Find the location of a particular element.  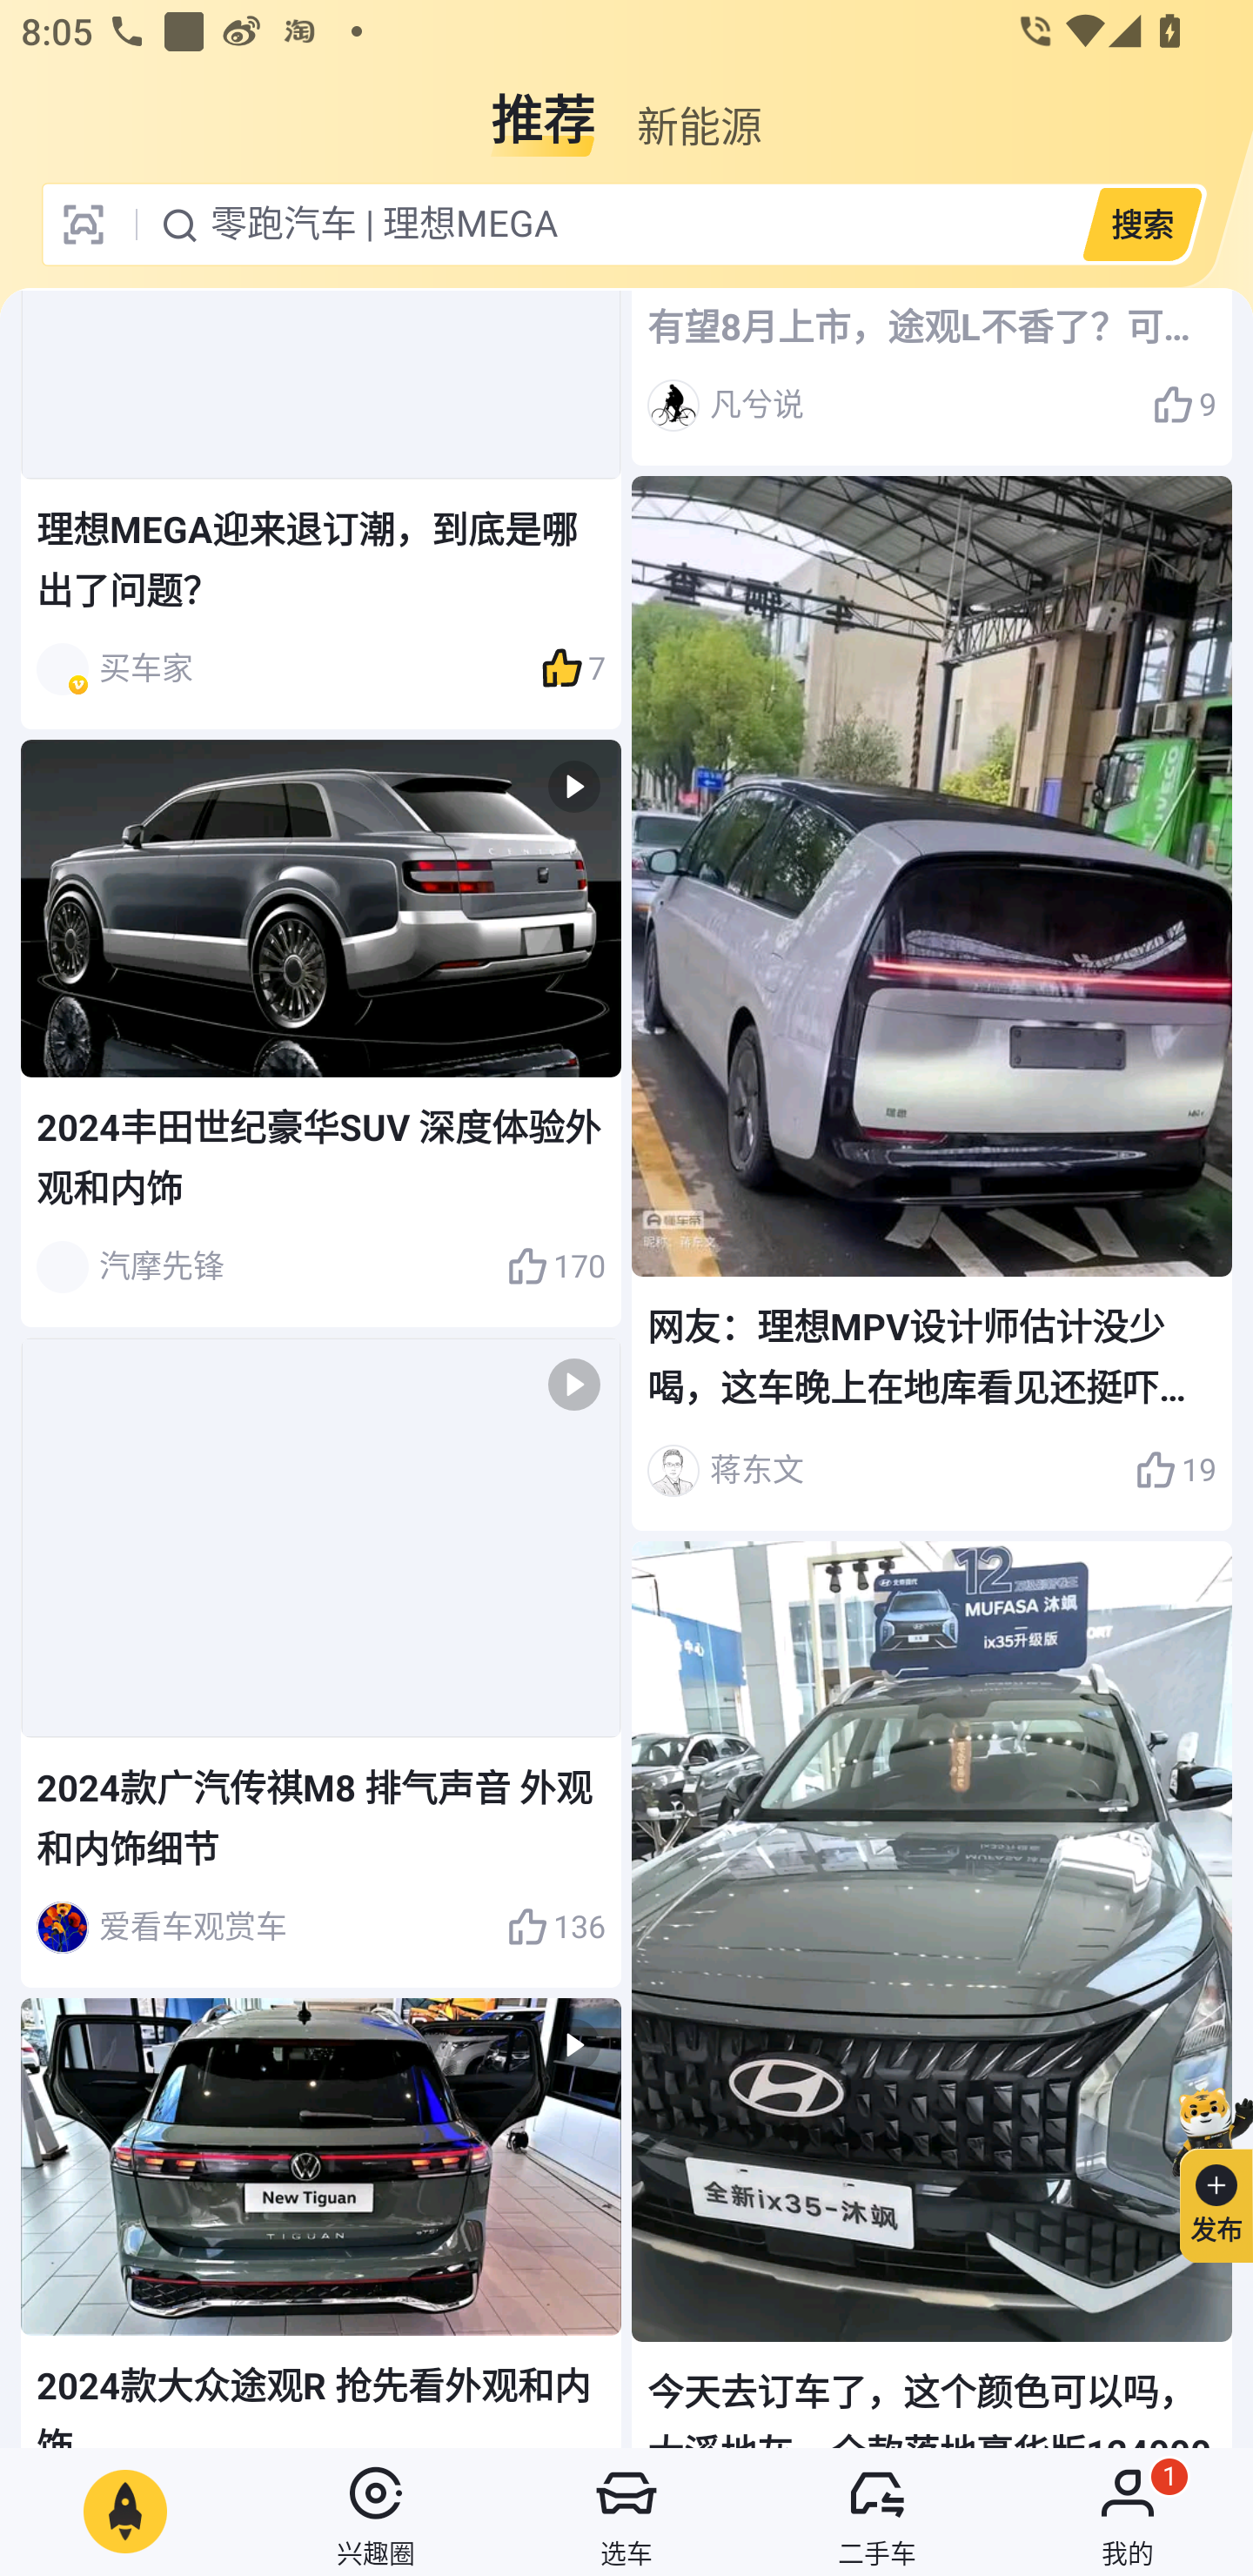

理想MEGA迎来退订潮，到底是哪出了问题？ 买车家 7 is located at coordinates (321, 510).